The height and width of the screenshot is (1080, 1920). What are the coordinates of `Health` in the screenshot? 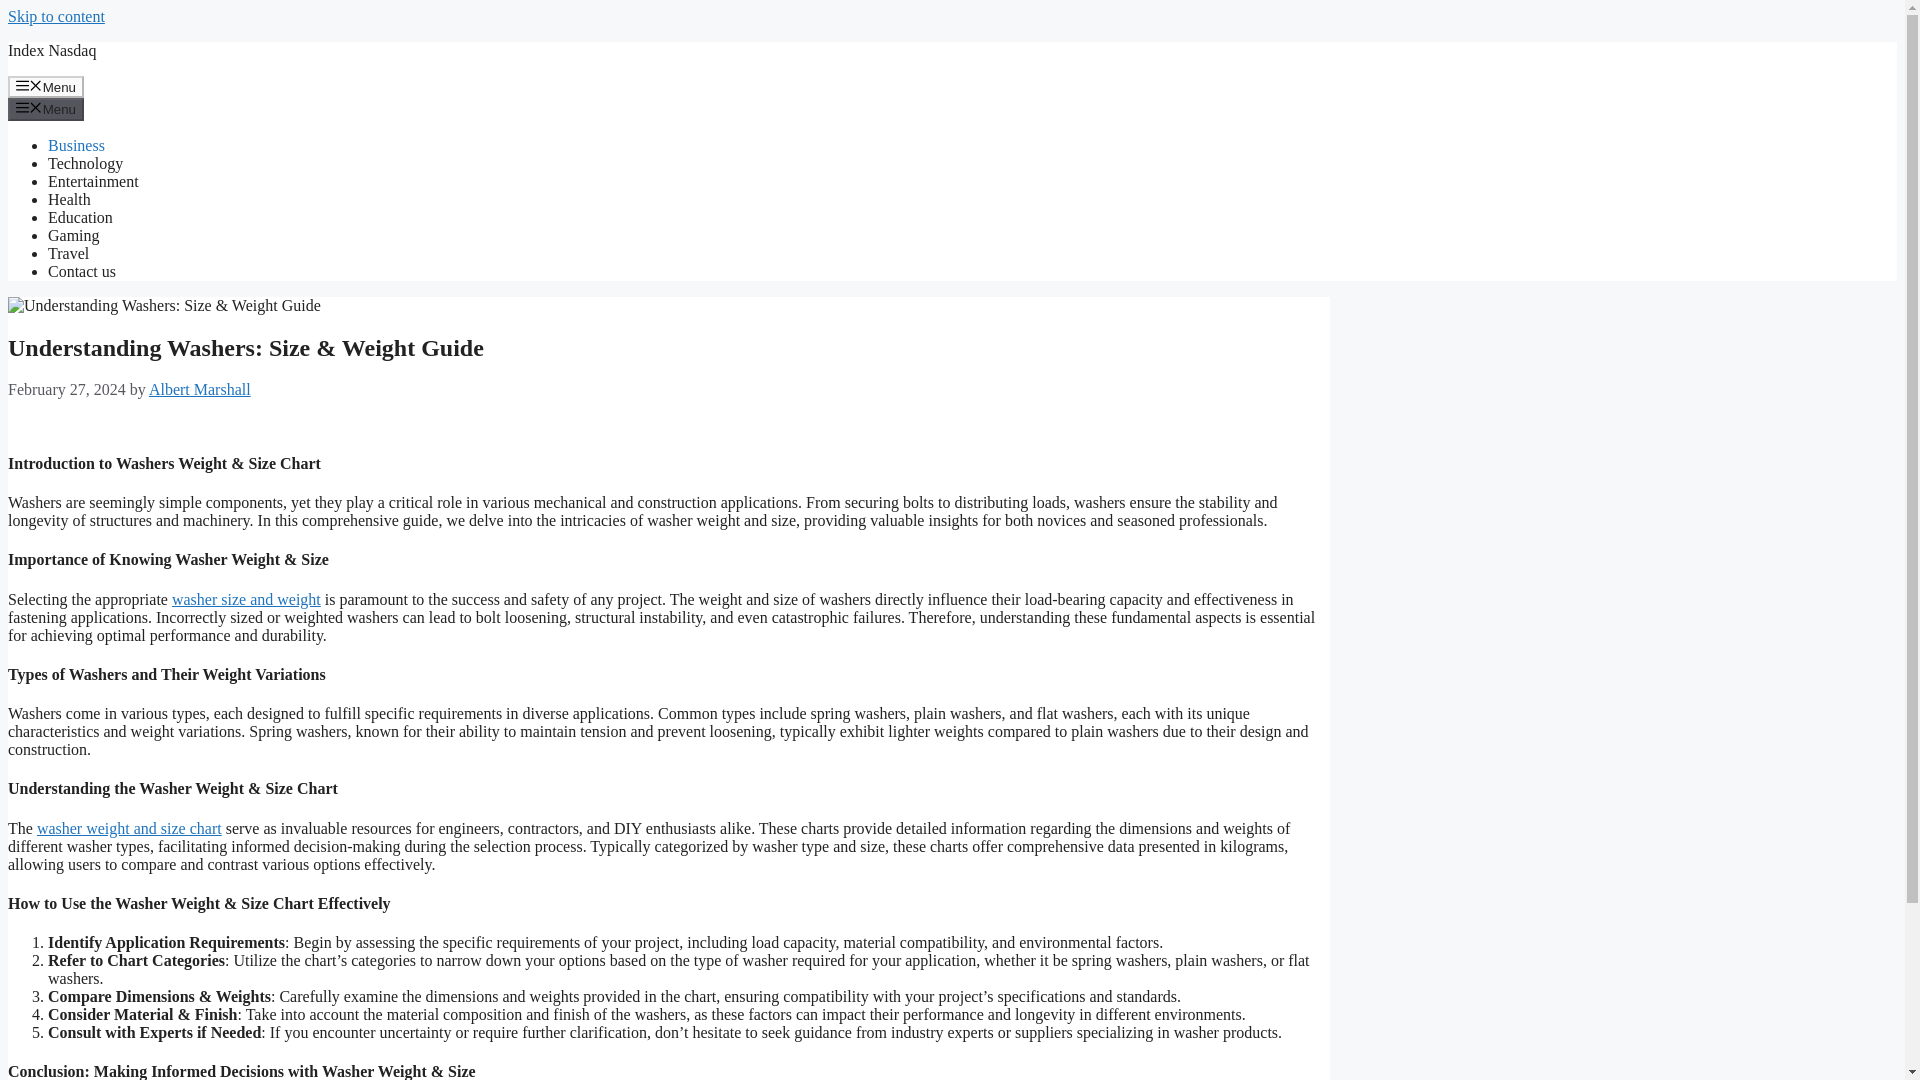 It's located at (69, 200).